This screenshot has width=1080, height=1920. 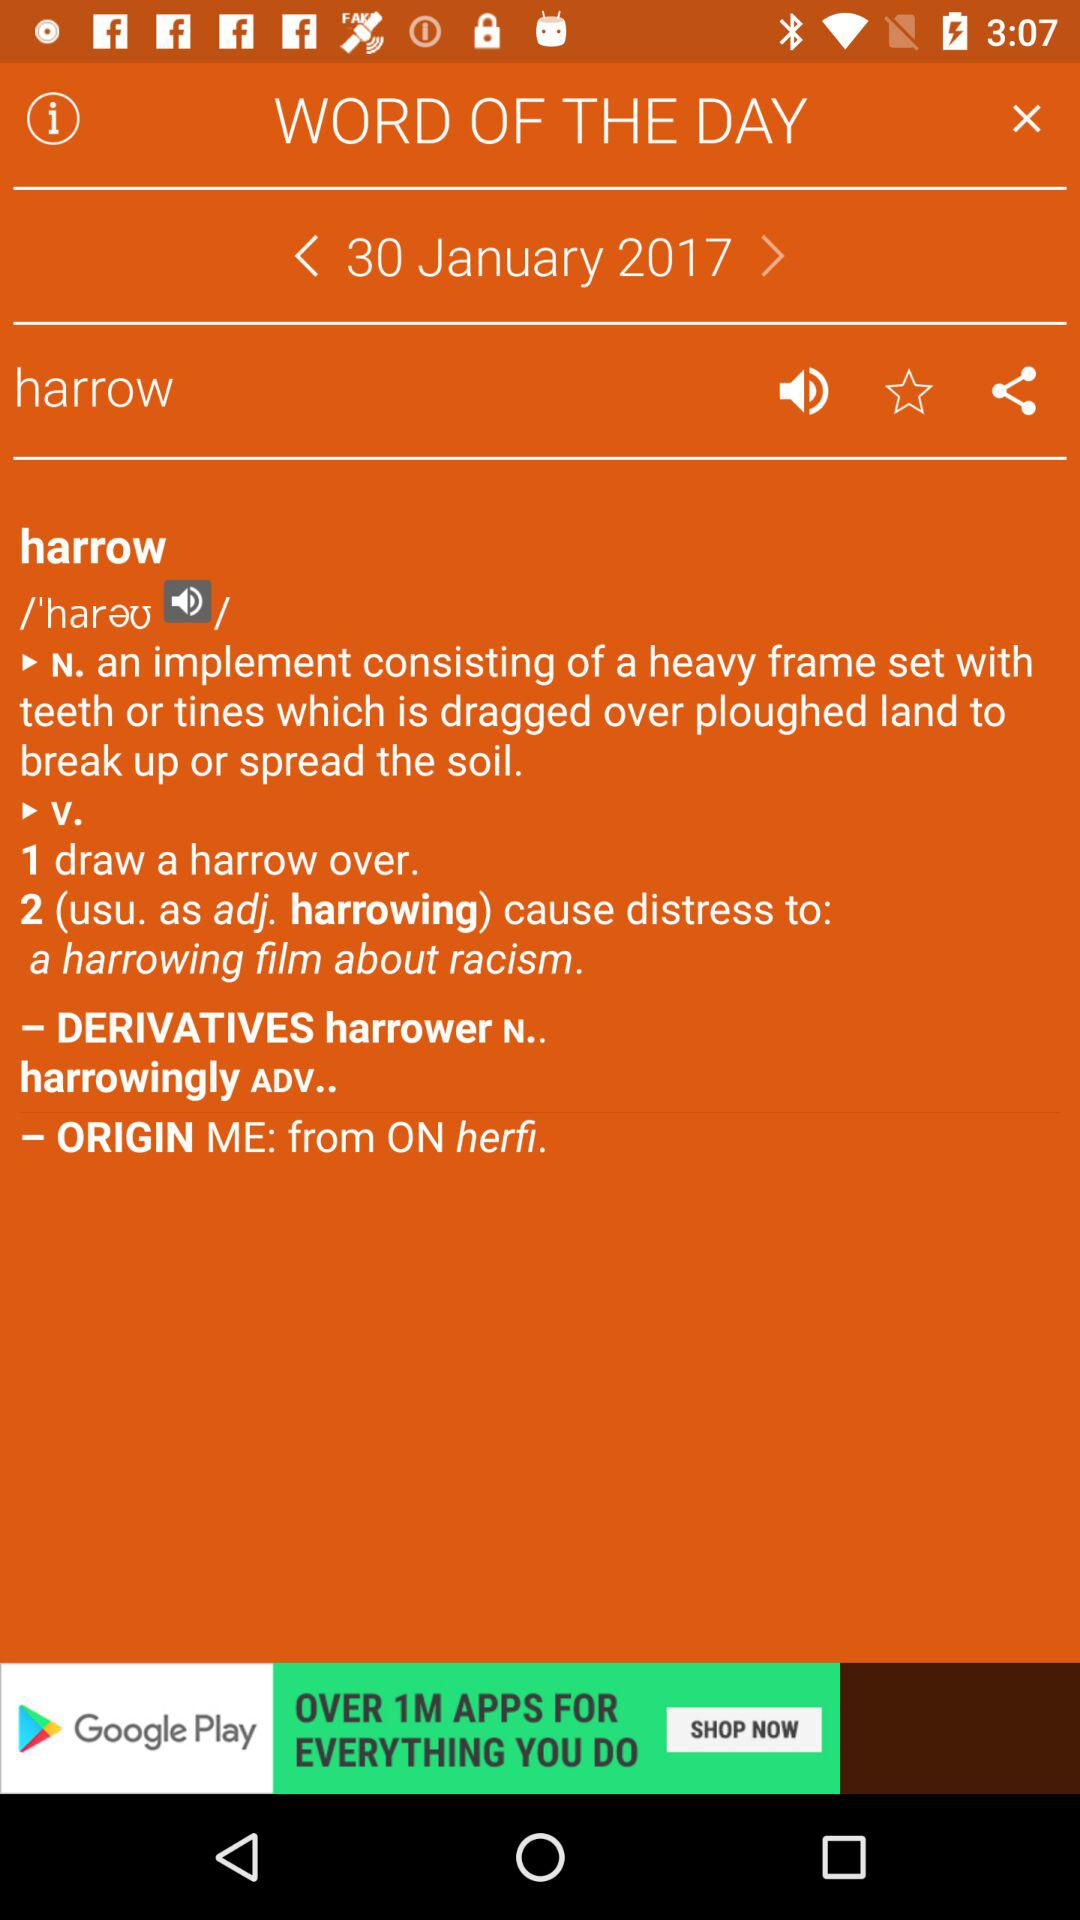 What do you see at coordinates (773, 256) in the screenshot?
I see `go to next` at bounding box center [773, 256].